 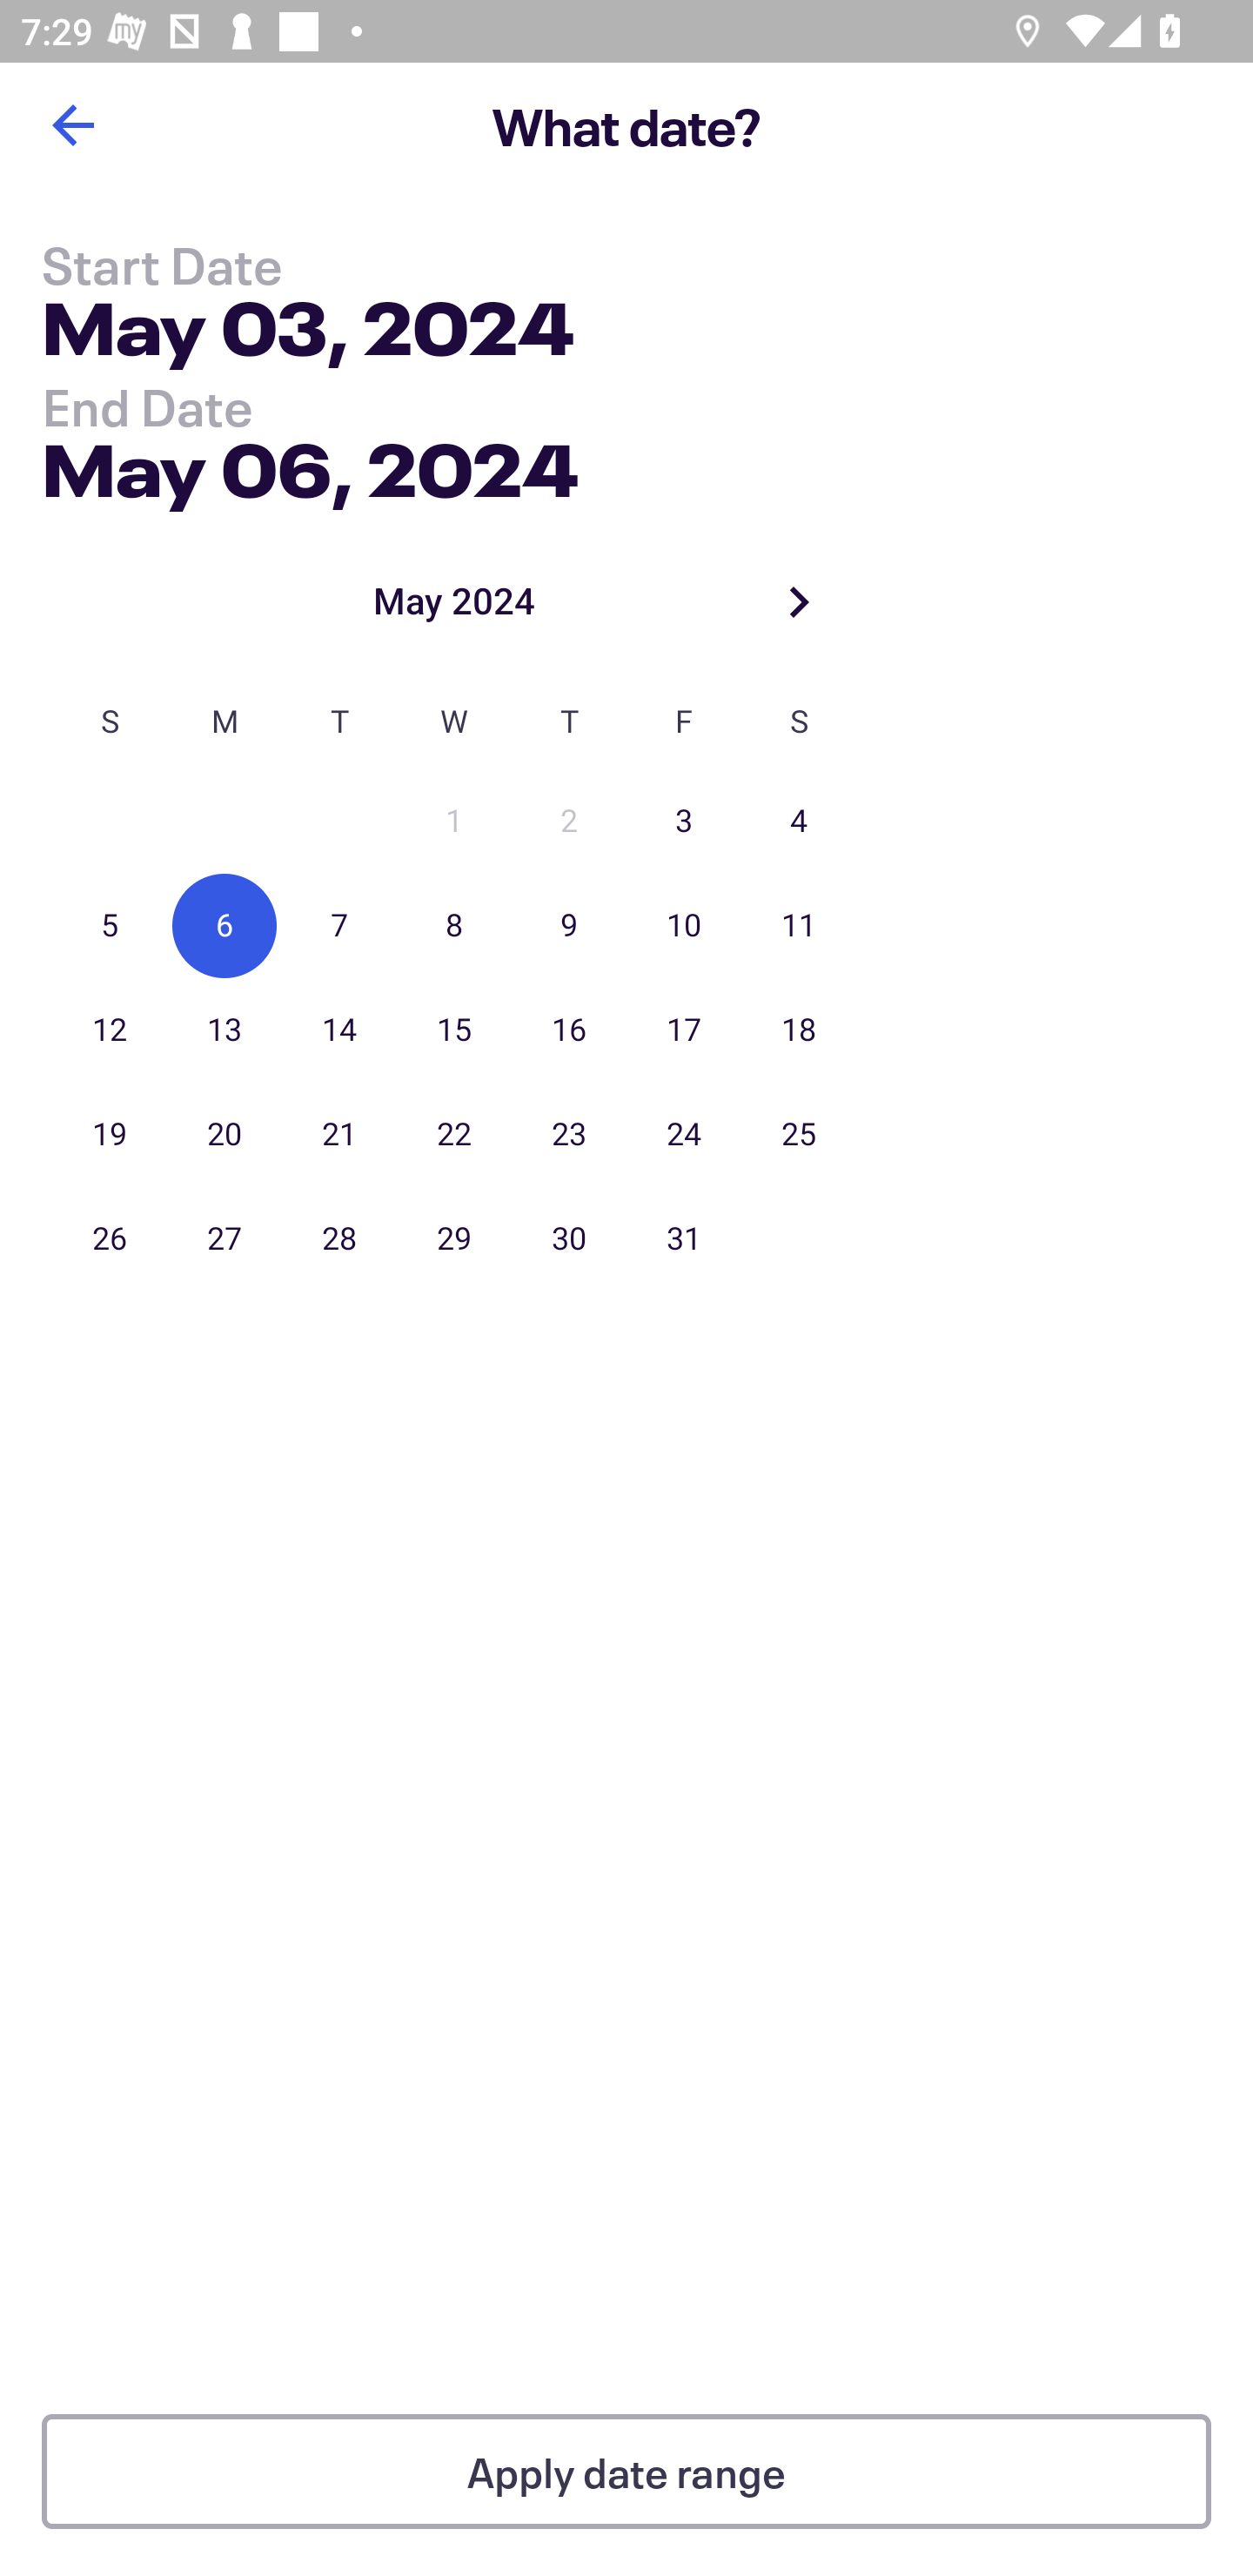 I want to click on 17 17 May 2024, so click(x=684, y=1030).